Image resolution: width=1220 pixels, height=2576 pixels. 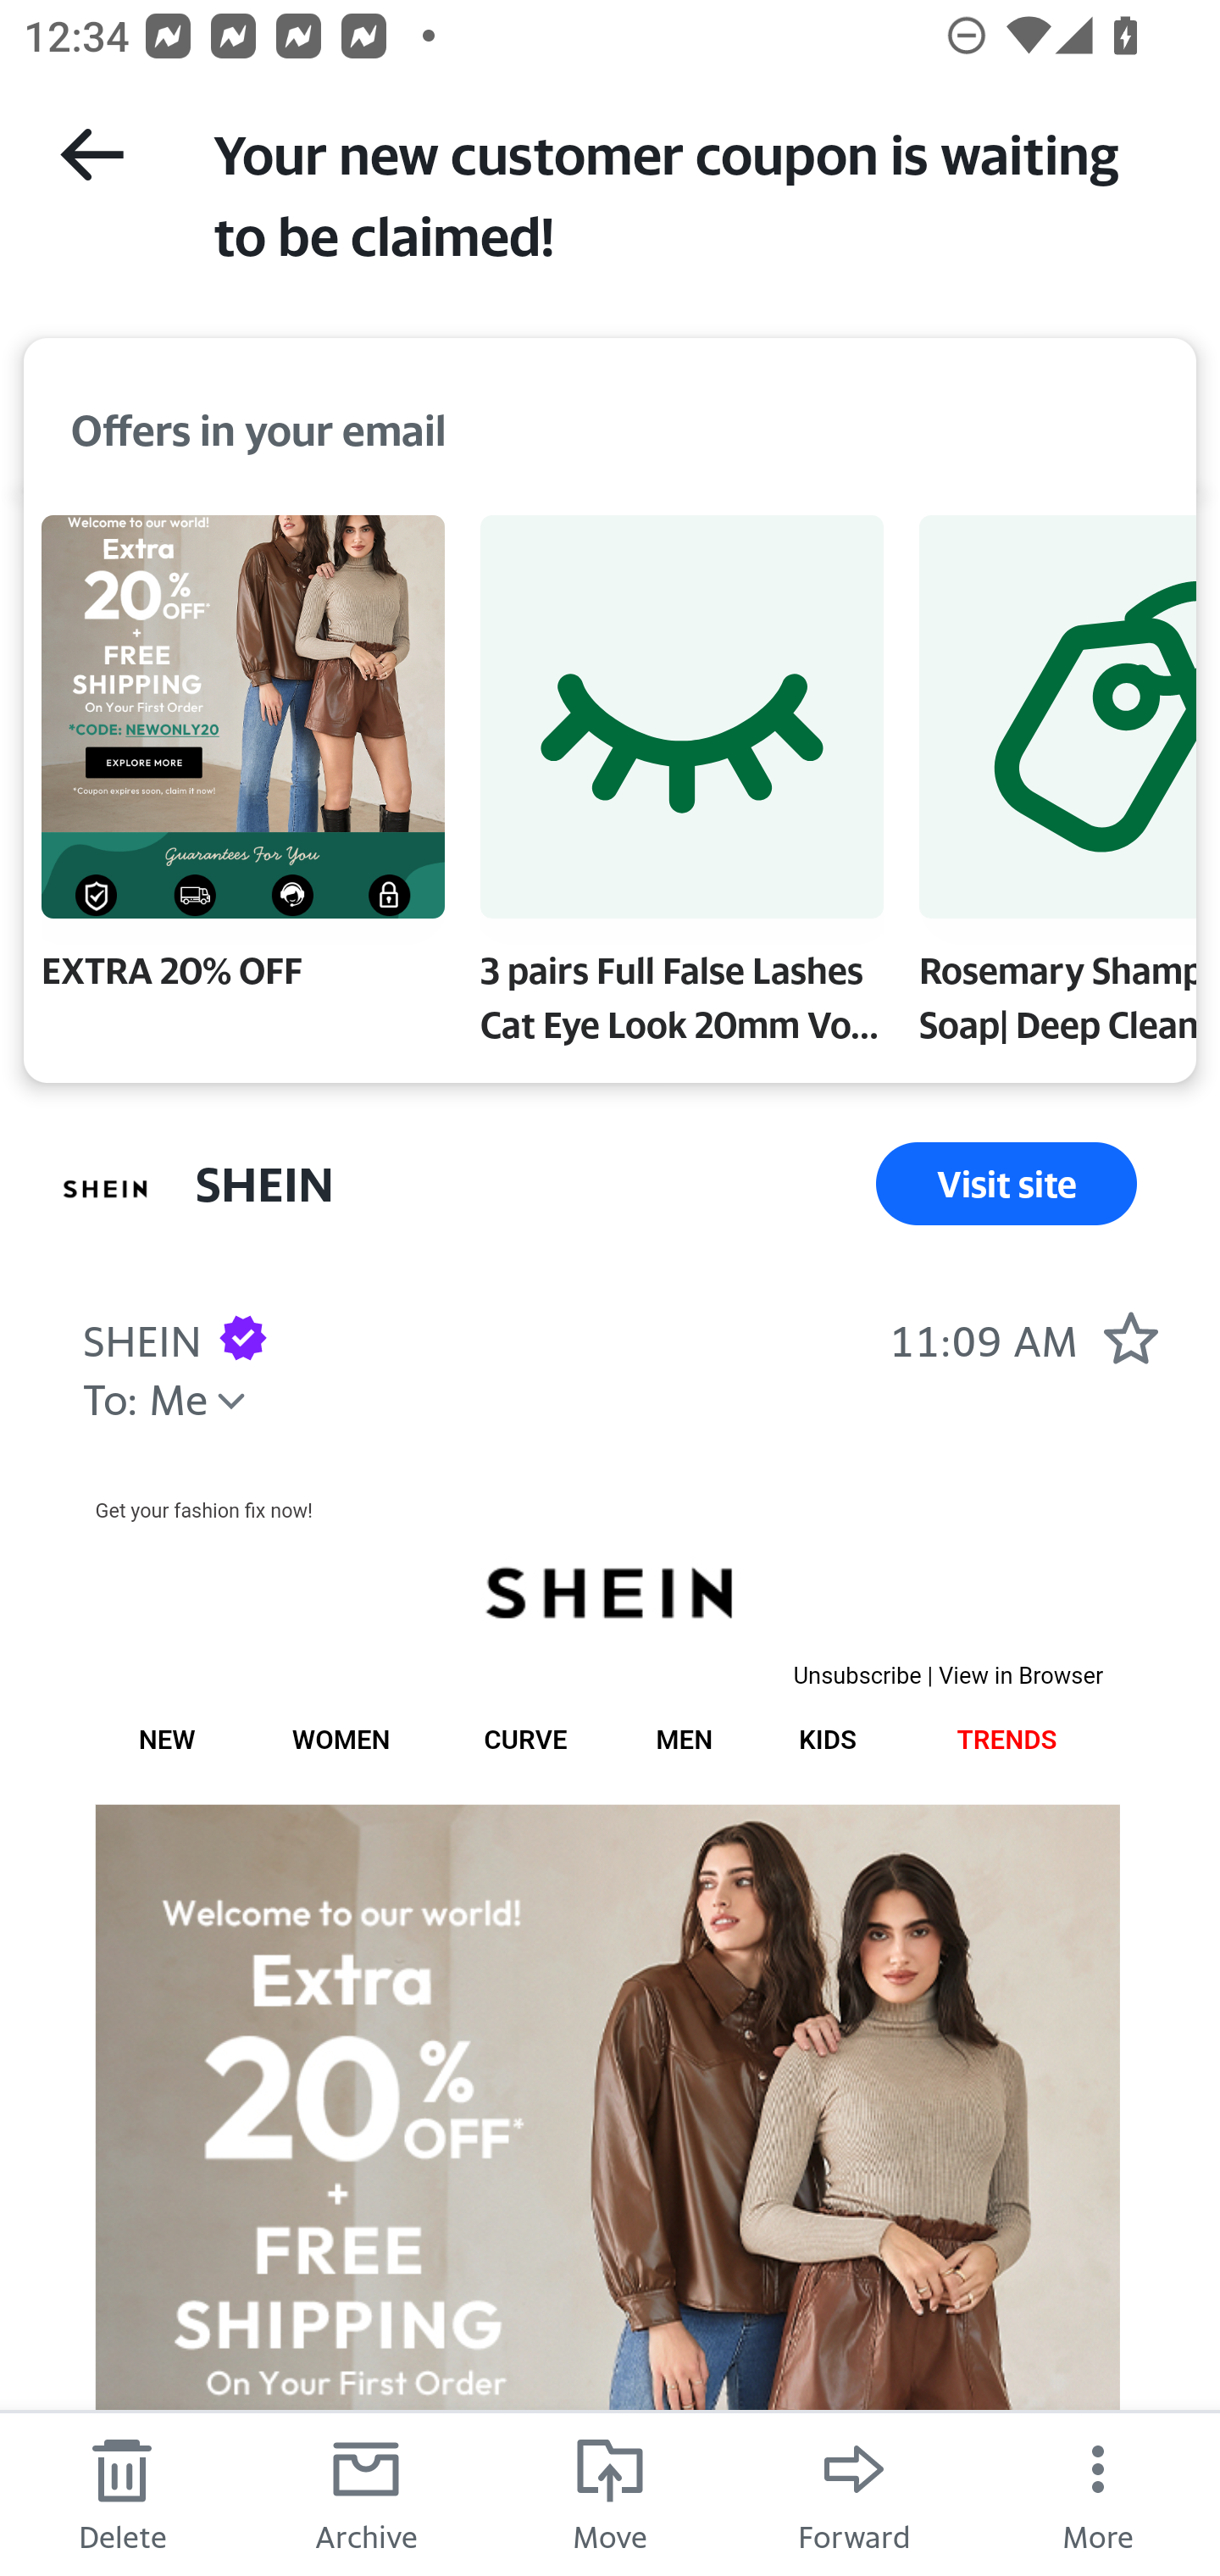 I want to click on CURVE, so click(x=525, y=1740).